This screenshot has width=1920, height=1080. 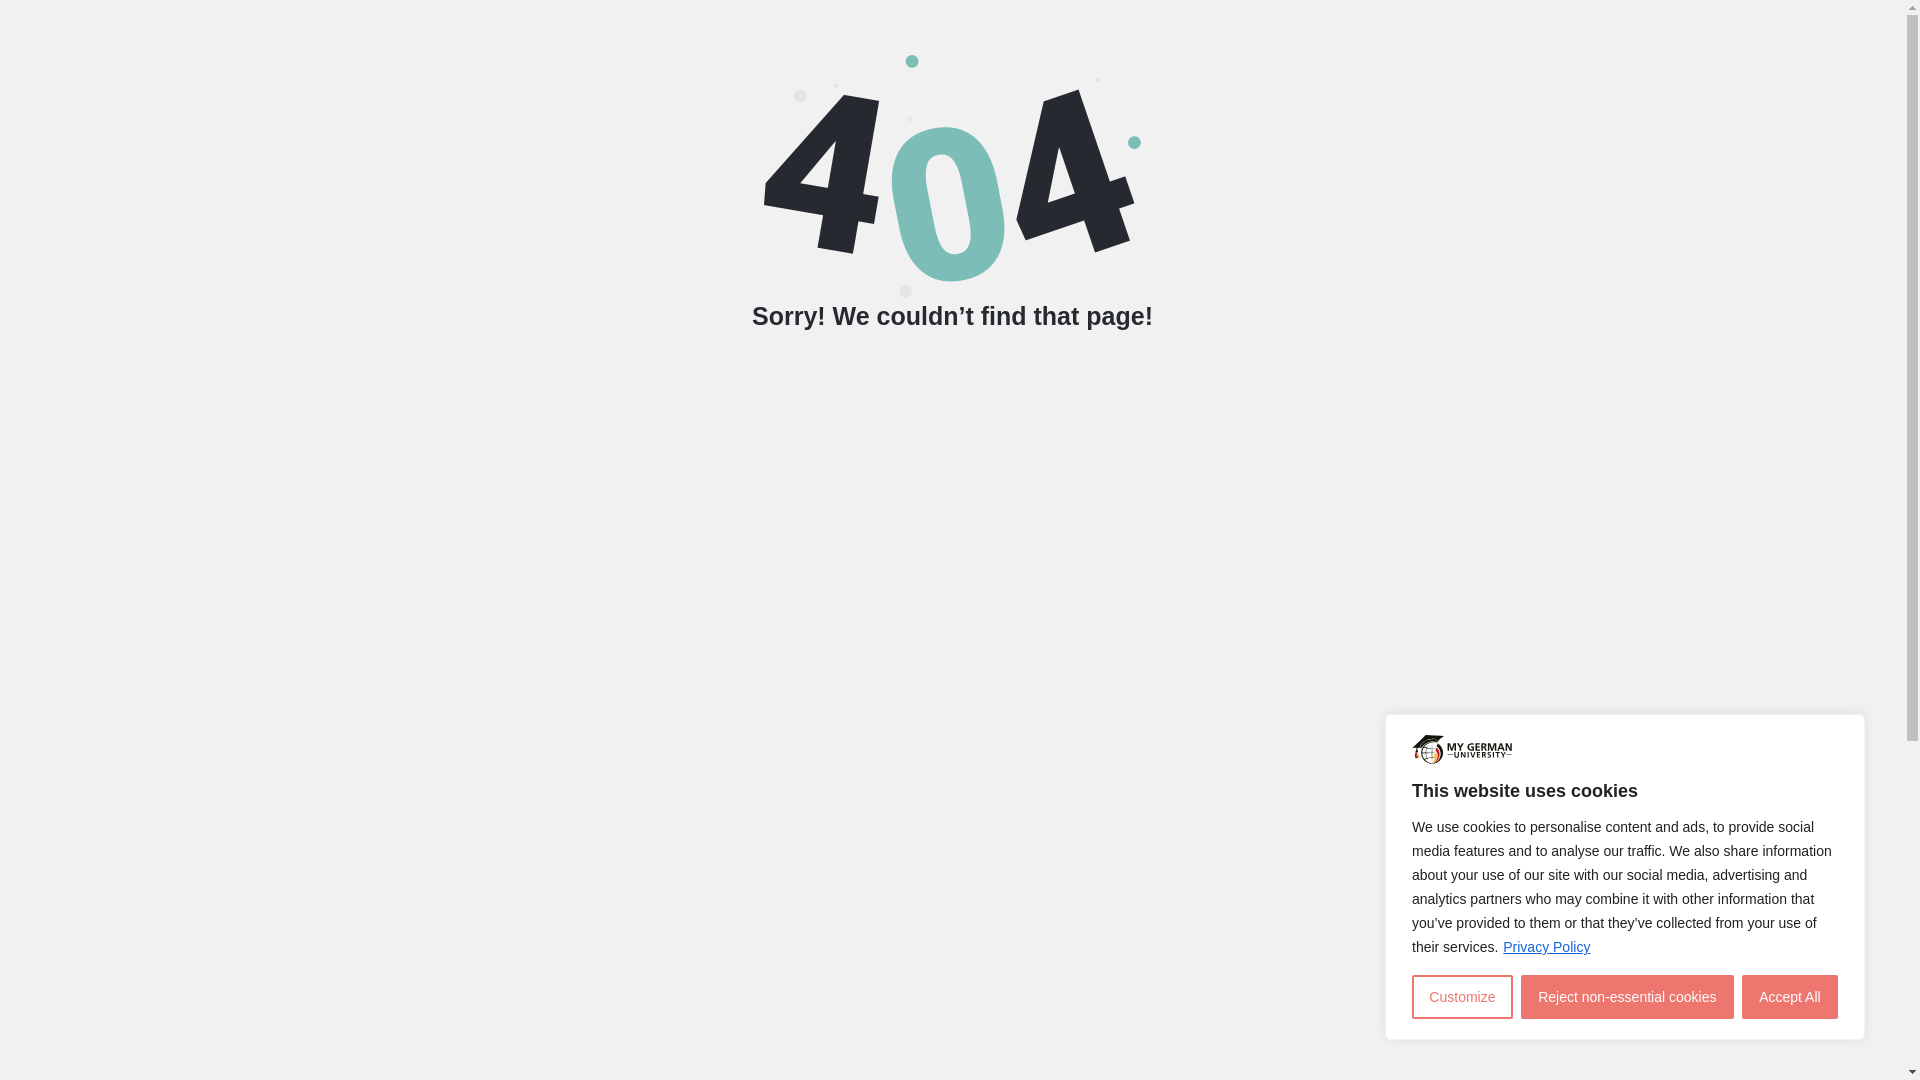 I want to click on Privacy Policy, so click(x=1546, y=946).